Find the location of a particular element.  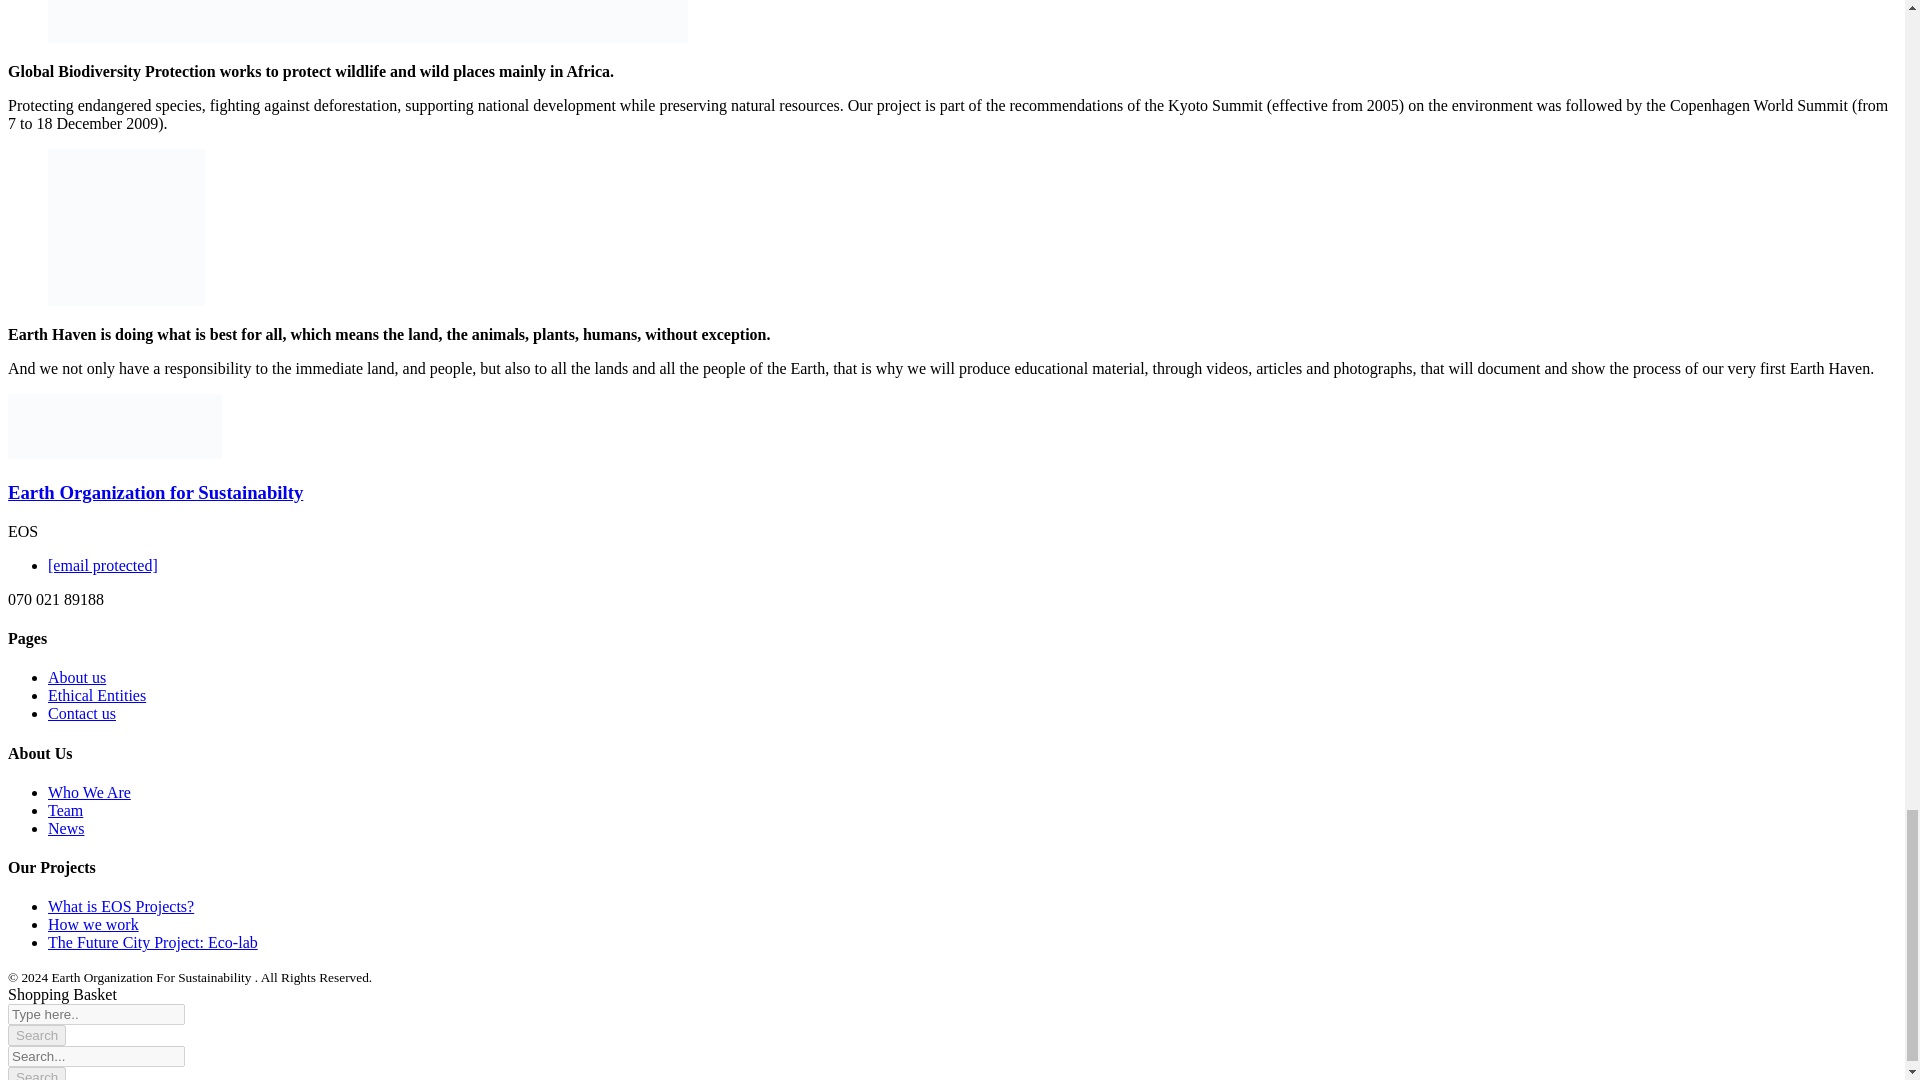

Earth Organization for Sustainabilty is located at coordinates (61, 453).